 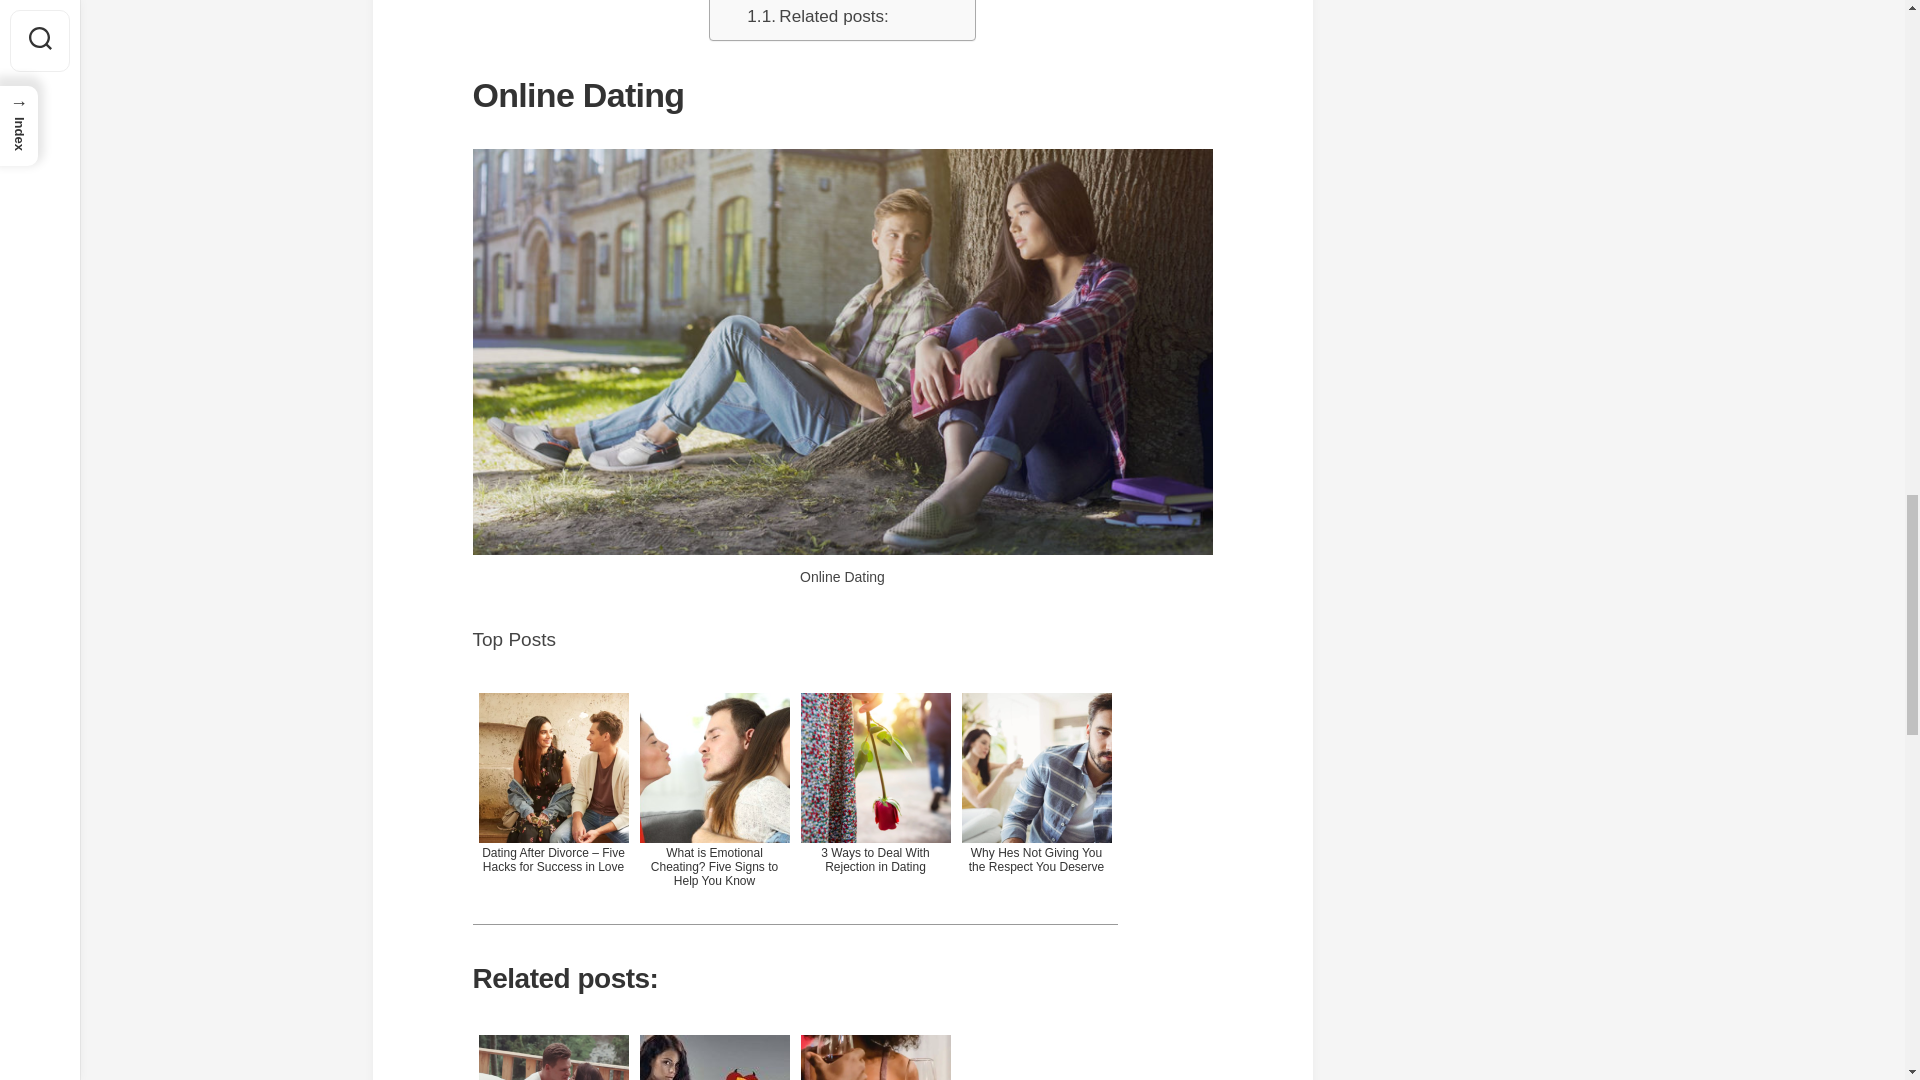 I want to click on Online Dating, so click(x=784, y=2).